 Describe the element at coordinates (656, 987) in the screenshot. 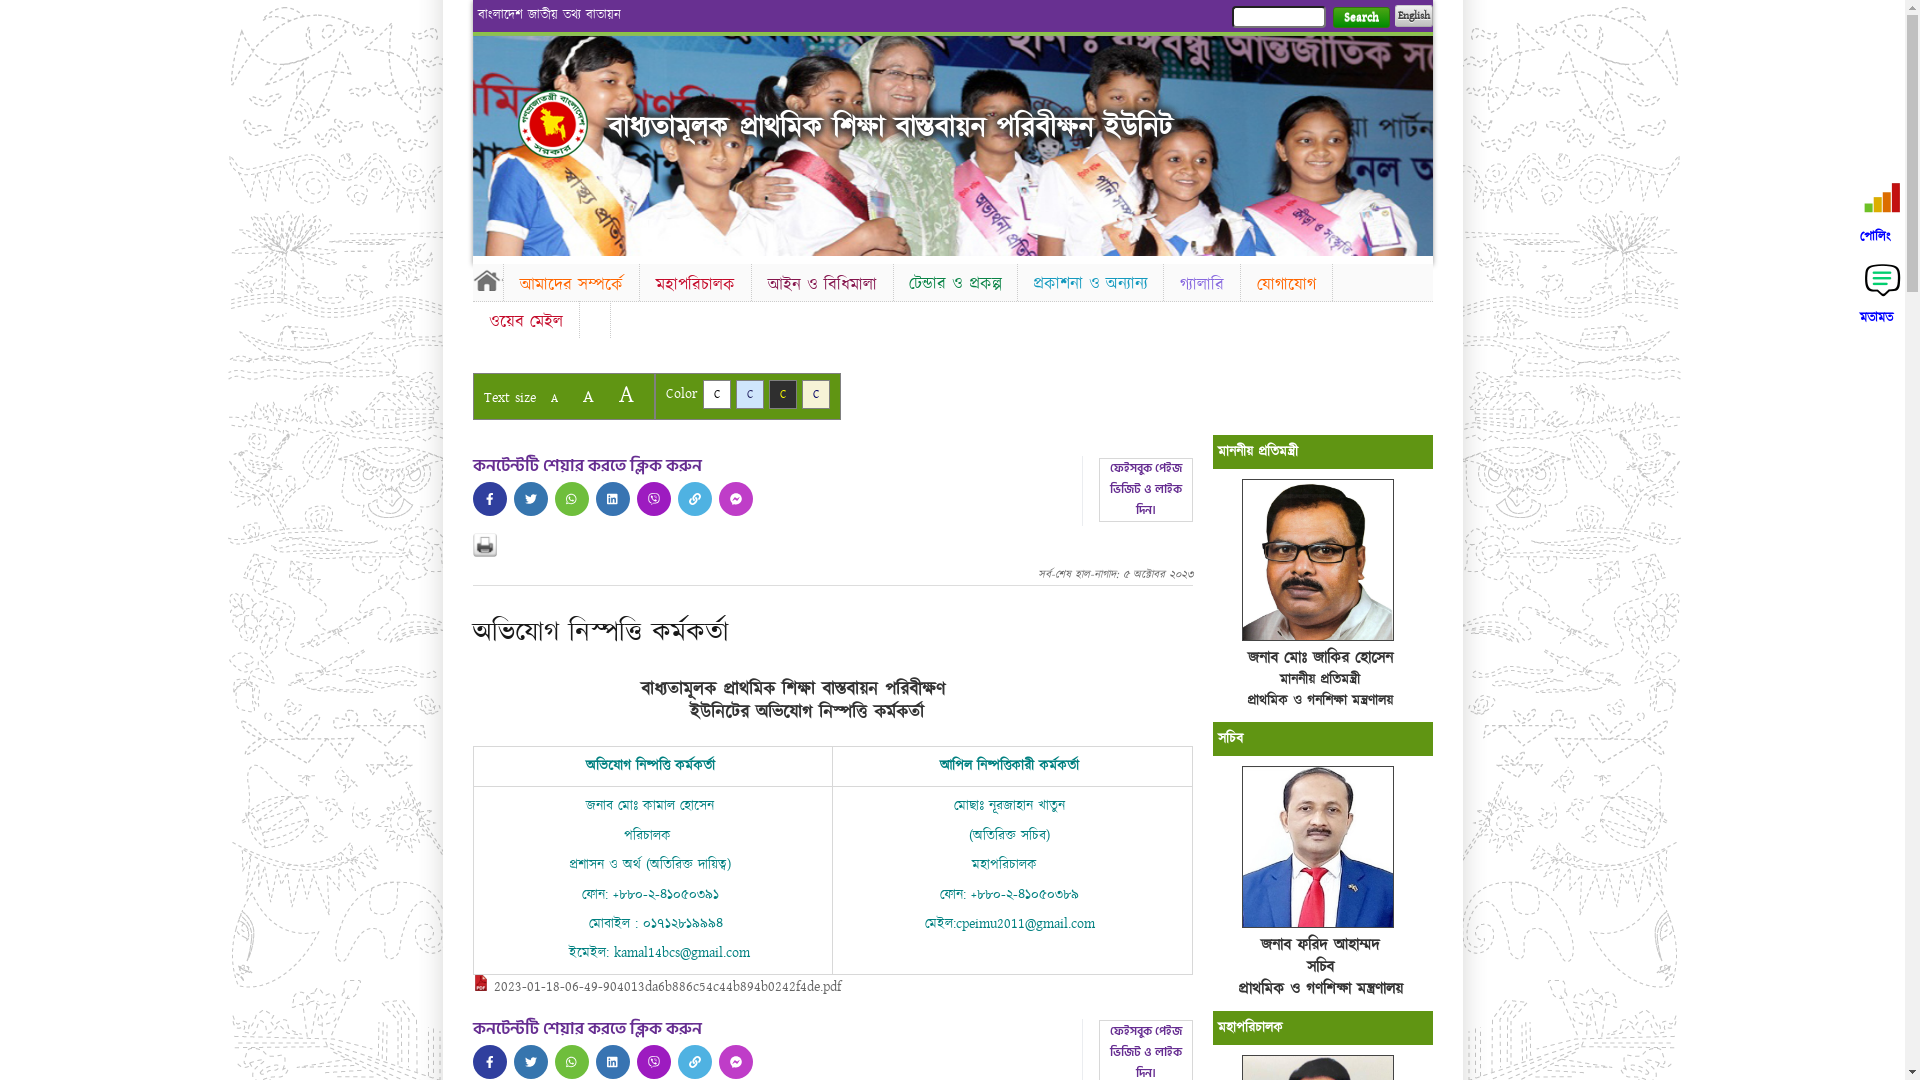

I see `2023-01-18-06-49-904013da6b886c54c44b894b0242f4de.pdf` at that location.